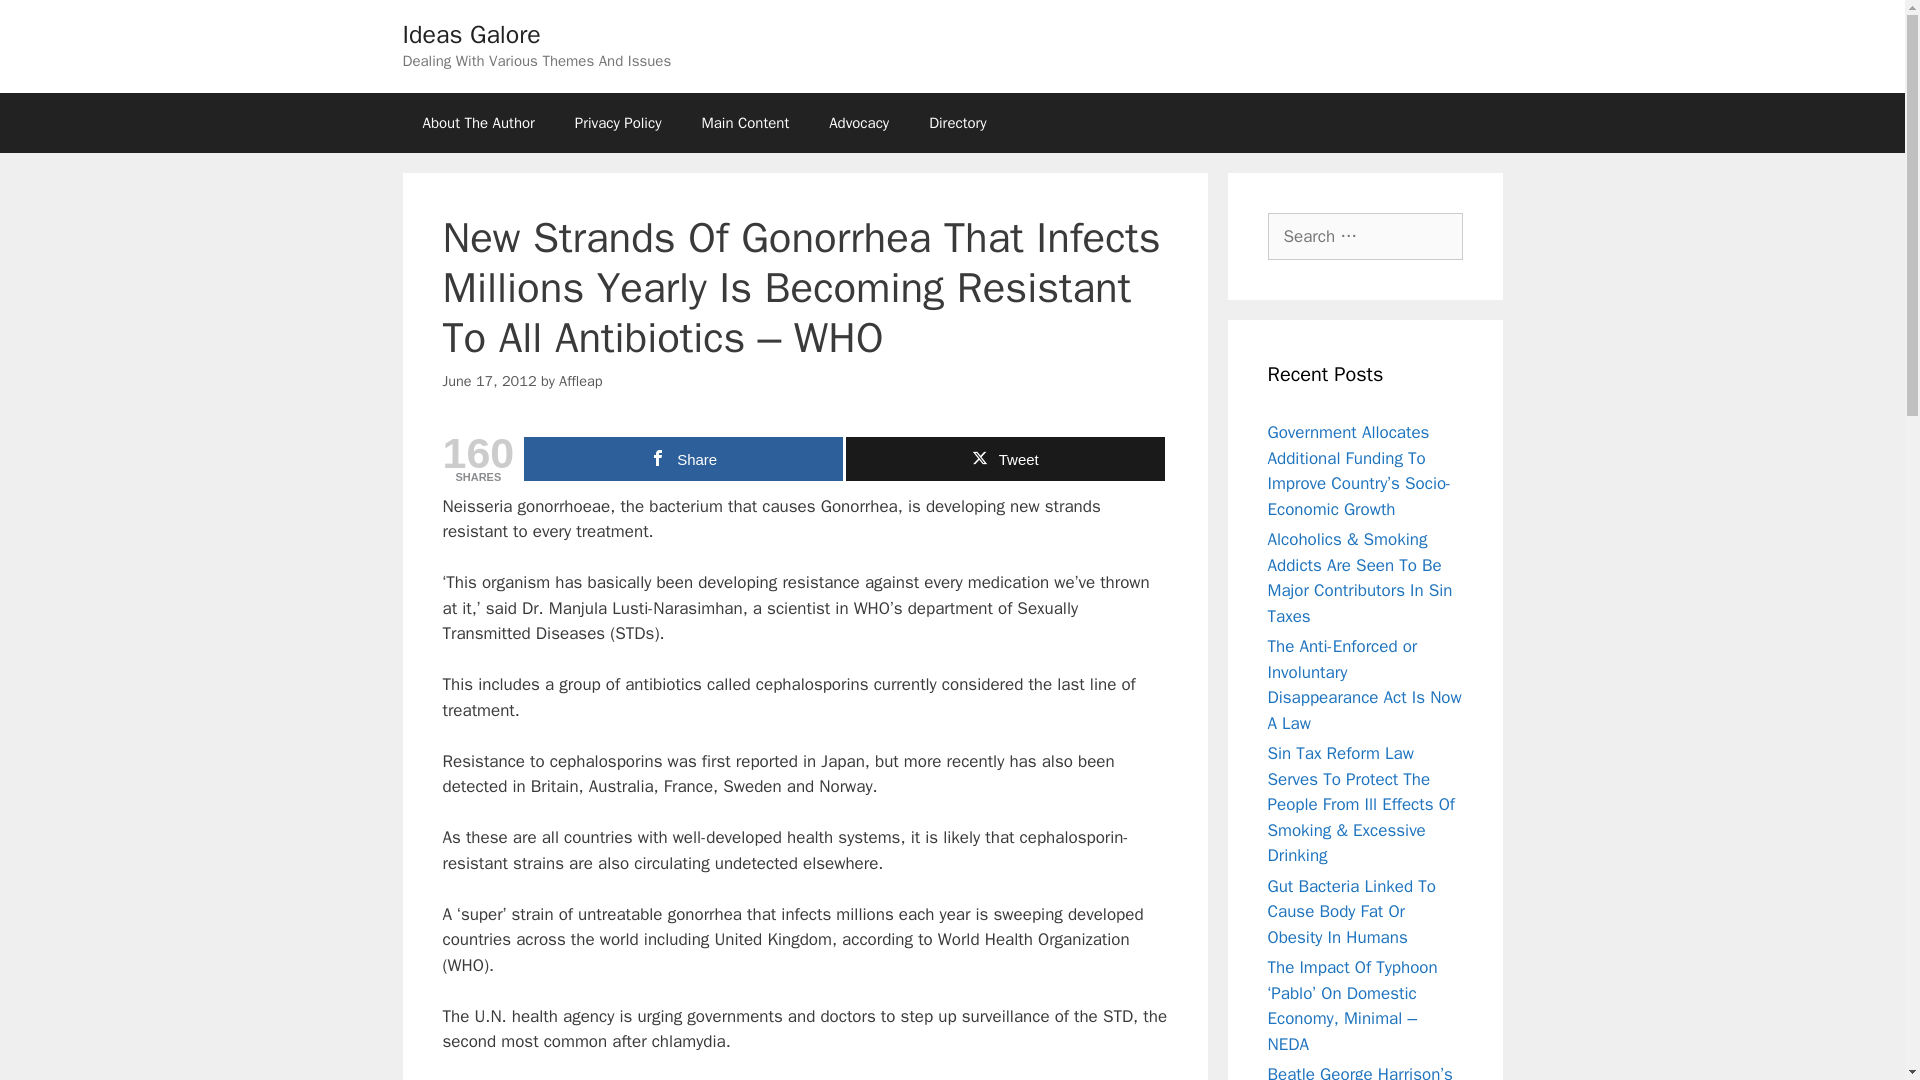 The width and height of the screenshot is (1920, 1080). Describe the element at coordinates (478, 122) in the screenshot. I see `About The Author` at that location.